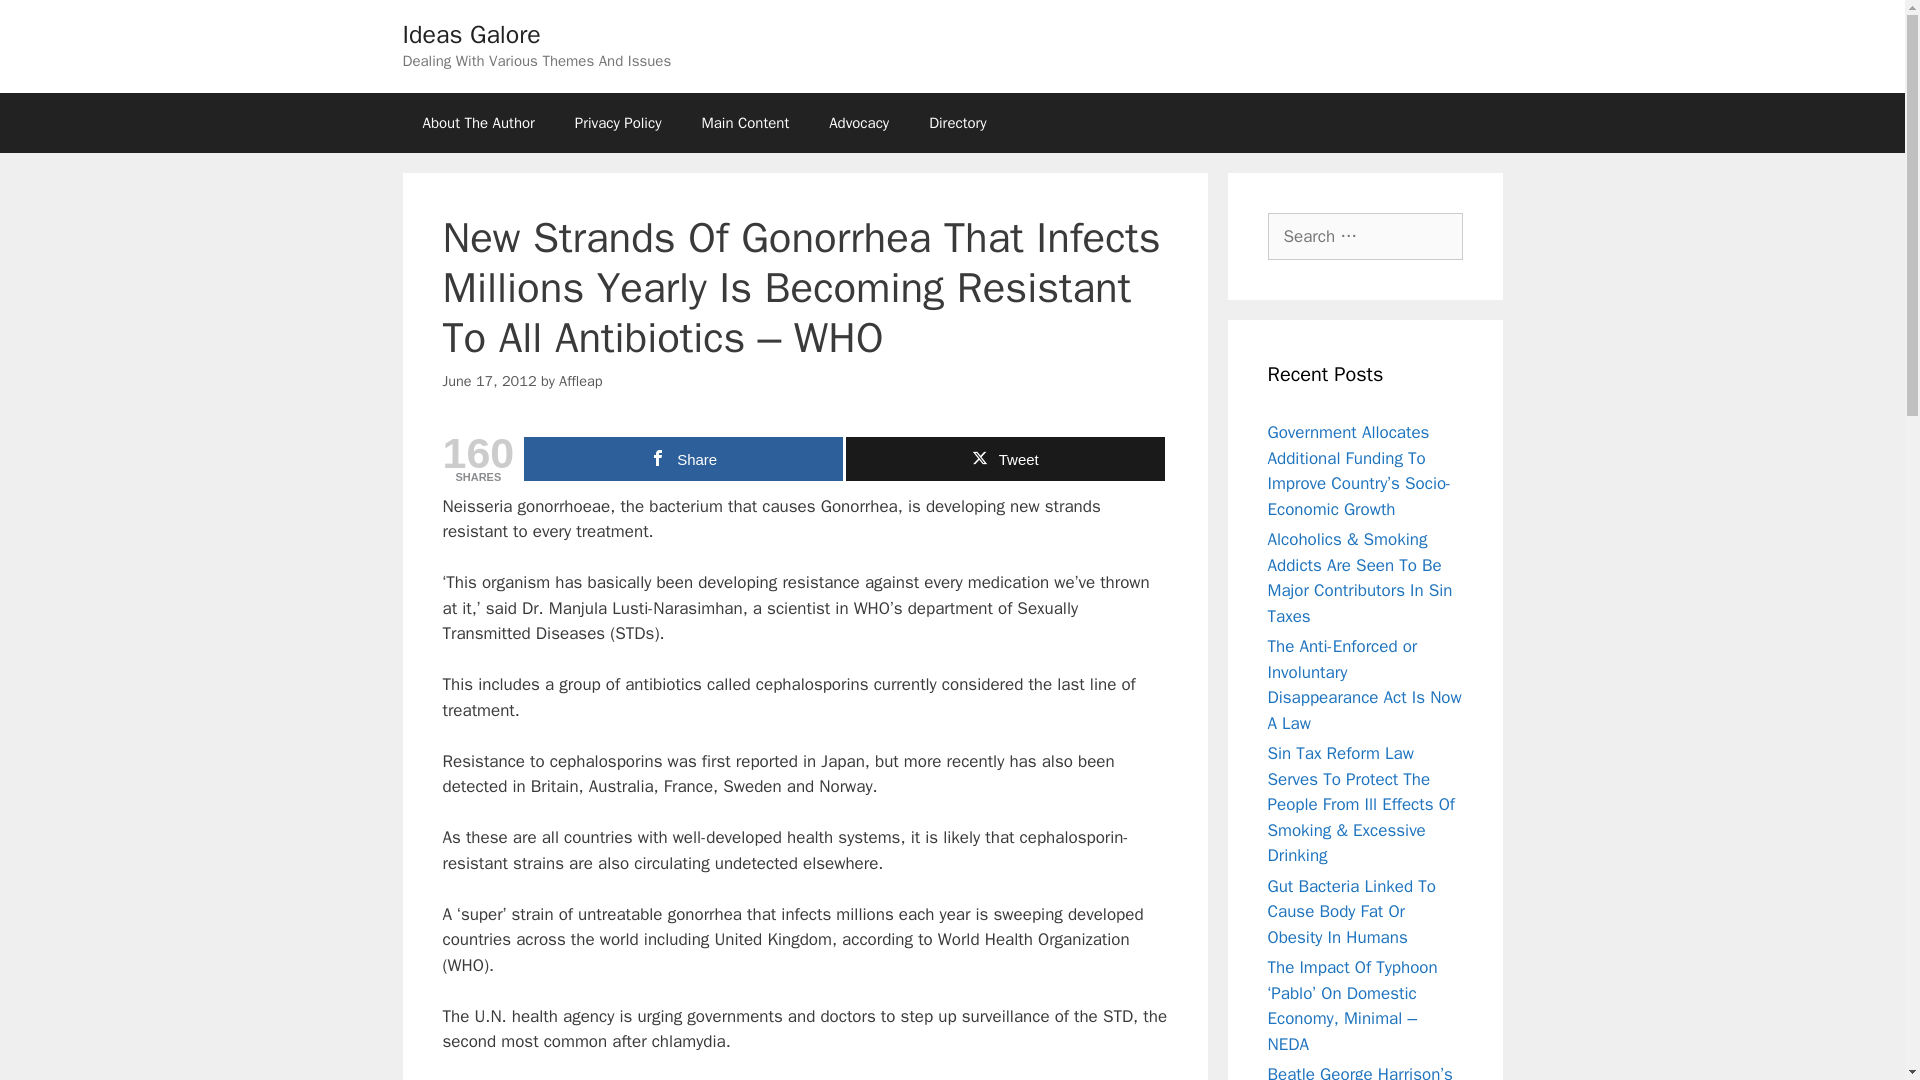 The width and height of the screenshot is (1920, 1080). Describe the element at coordinates (478, 122) in the screenshot. I see `About The Author` at that location.